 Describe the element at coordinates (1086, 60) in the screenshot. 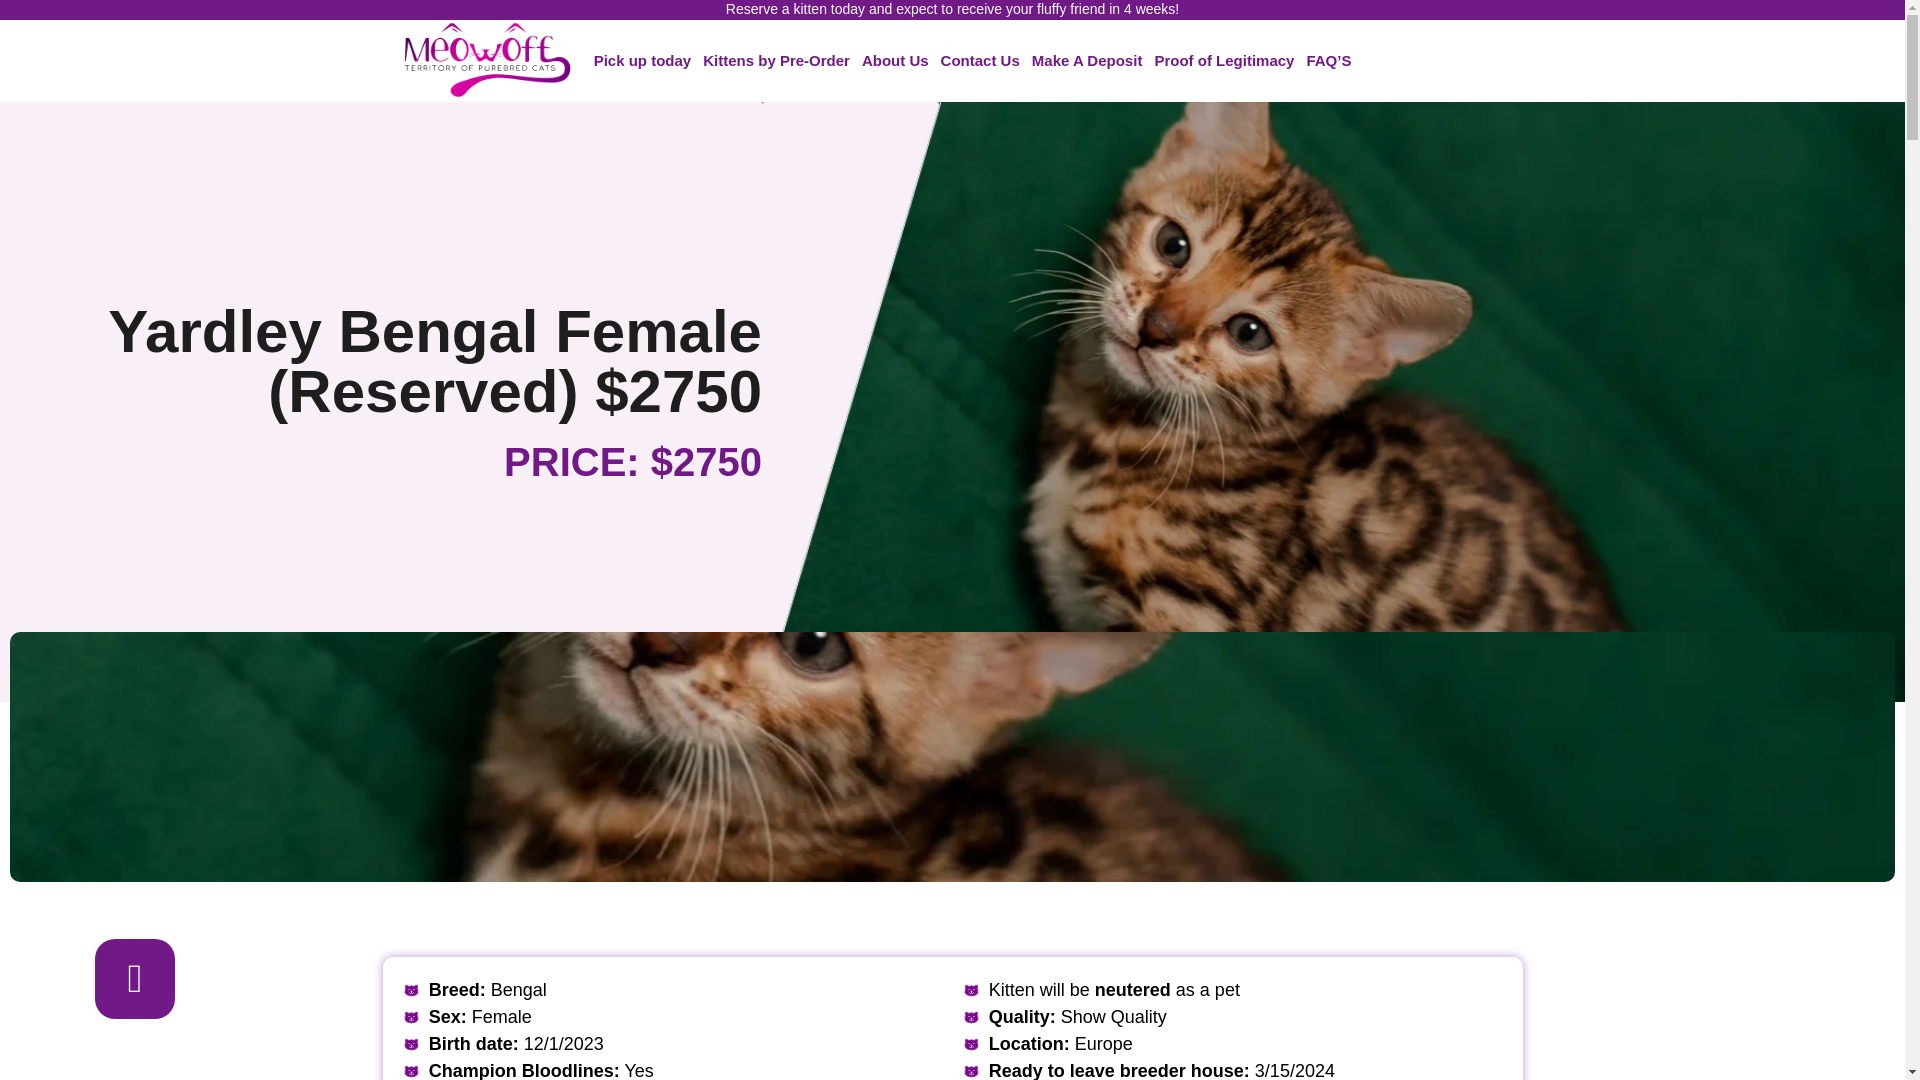

I see `Make A Deposit` at that location.